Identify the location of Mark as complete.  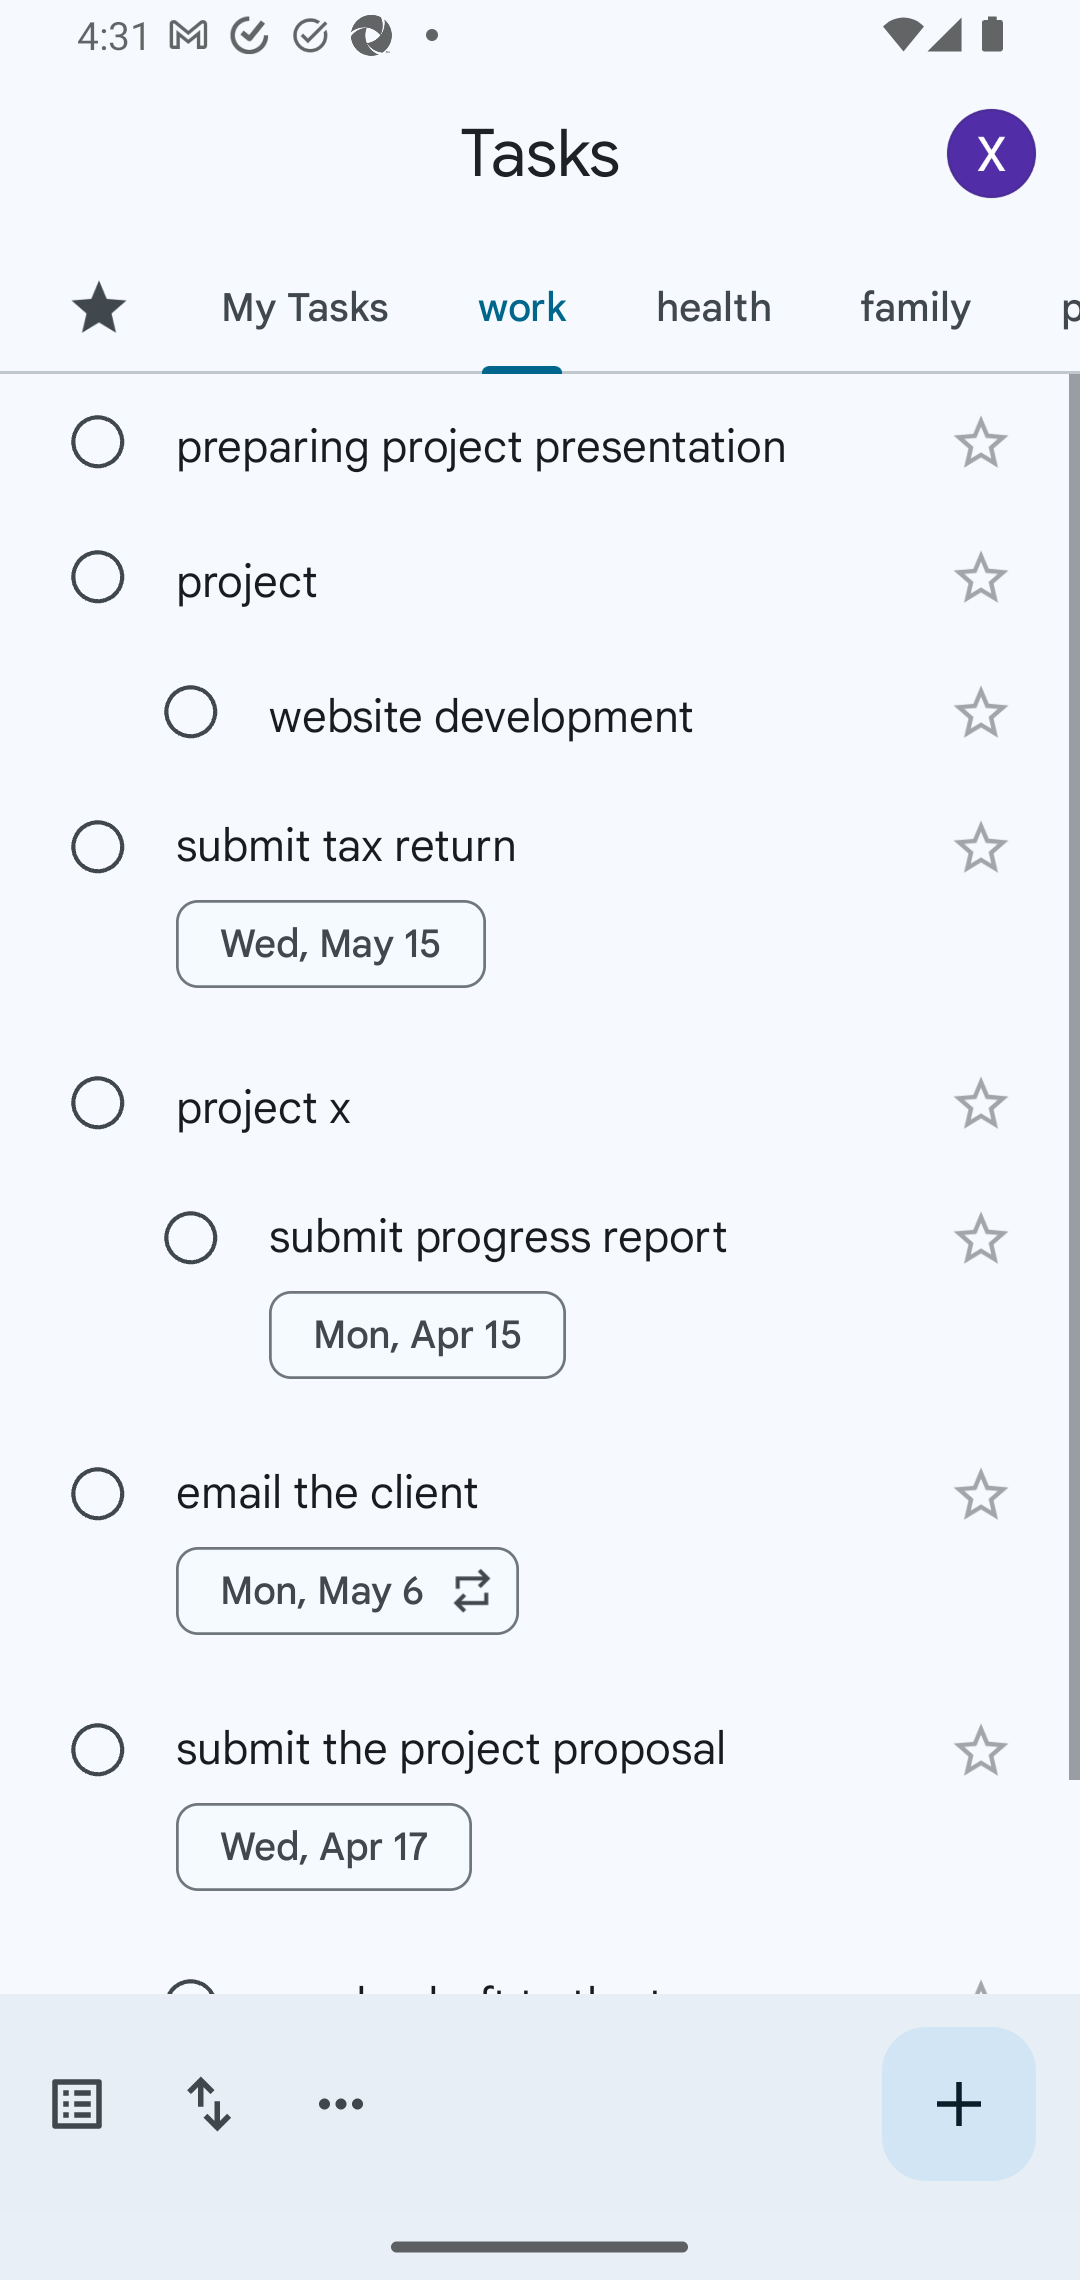
(98, 1104).